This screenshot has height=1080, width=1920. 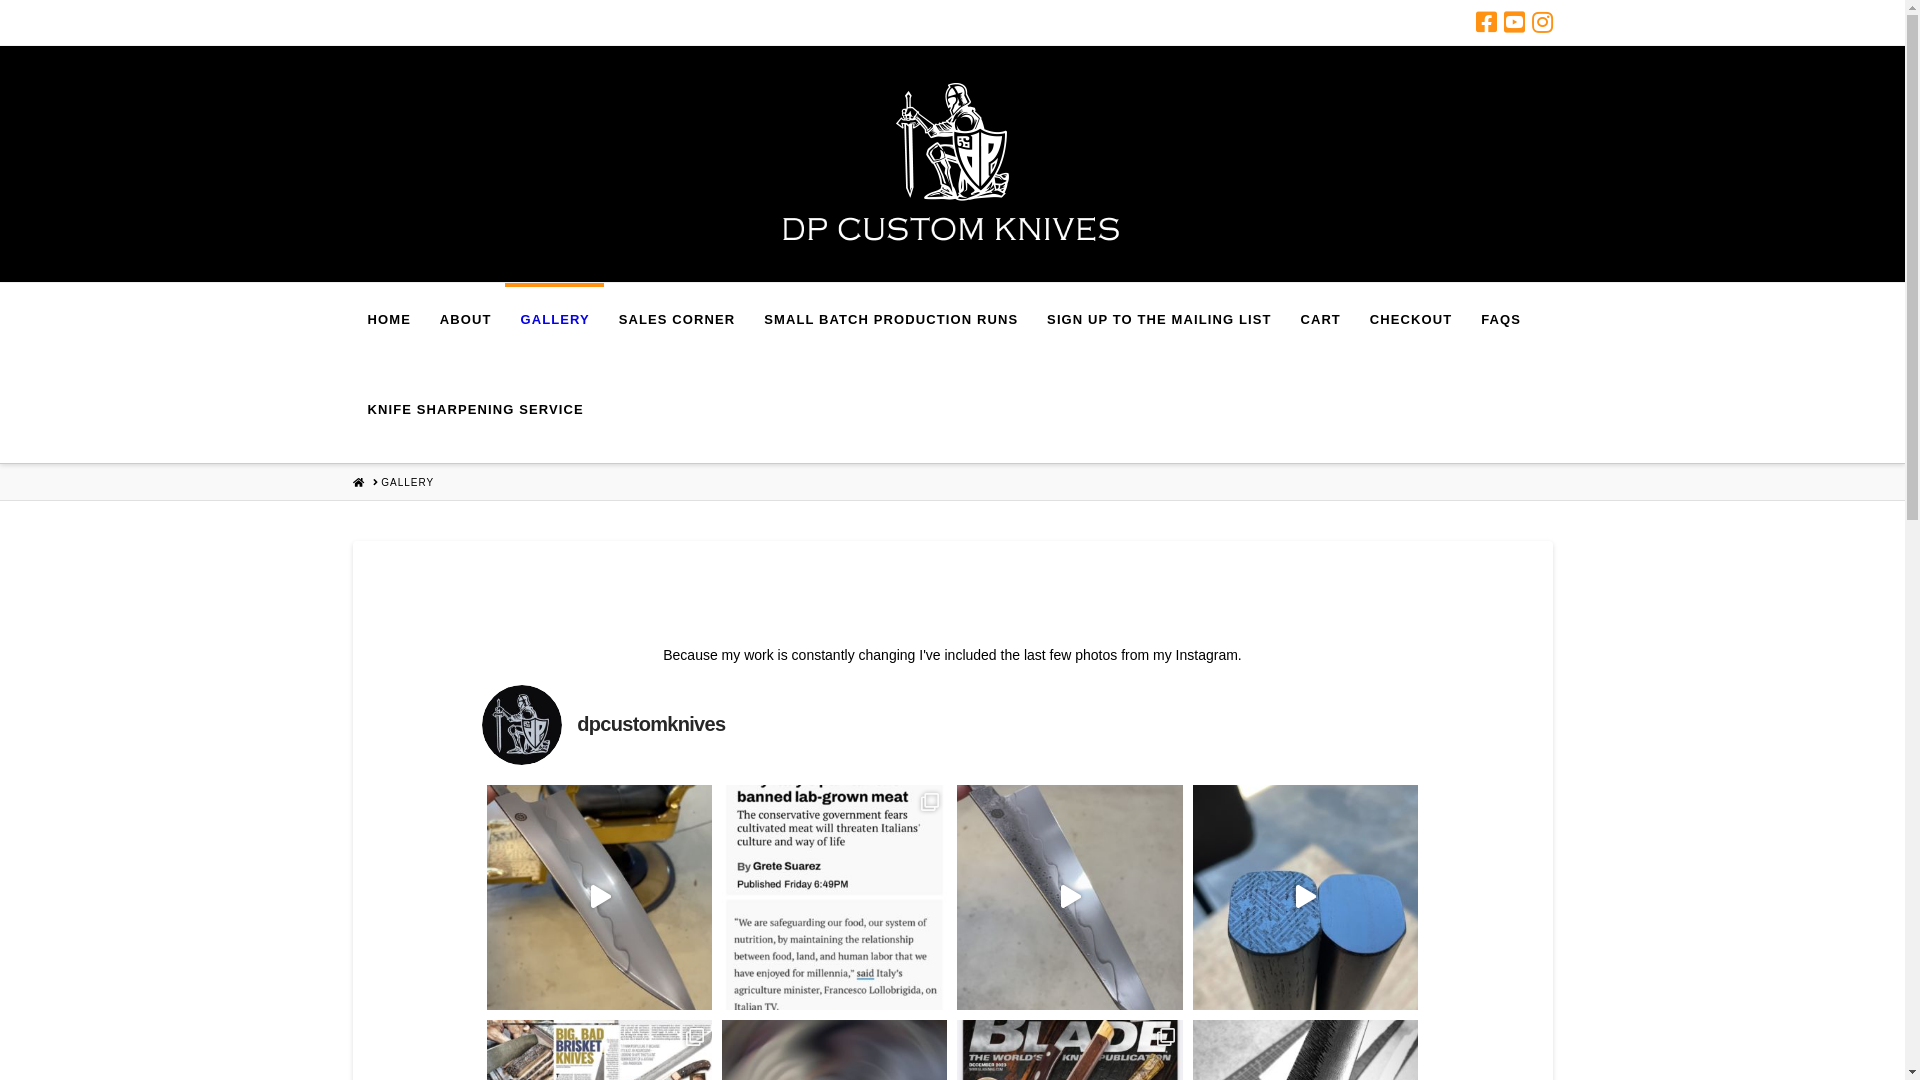 I want to click on CHECKOUT, so click(x=1410, y=328).